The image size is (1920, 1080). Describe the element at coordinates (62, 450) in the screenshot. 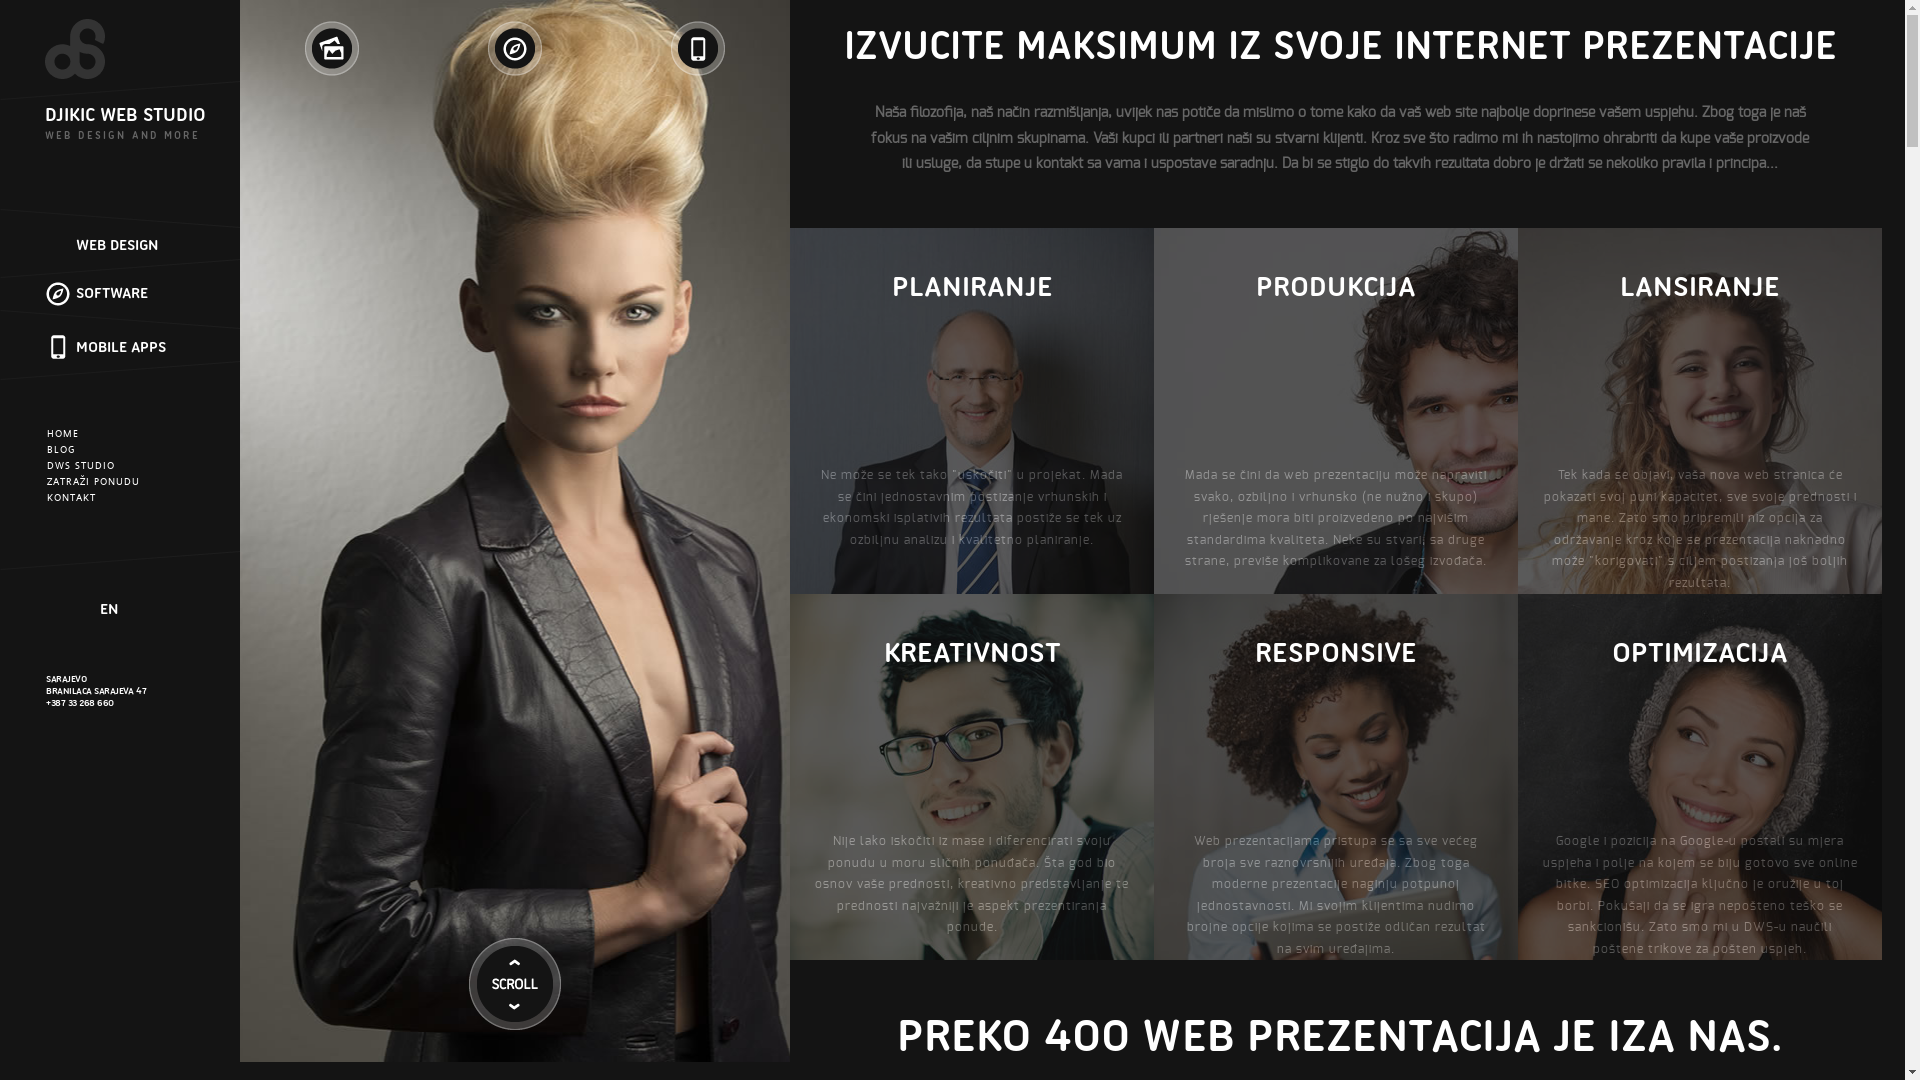

I see `BLOG` at that location.